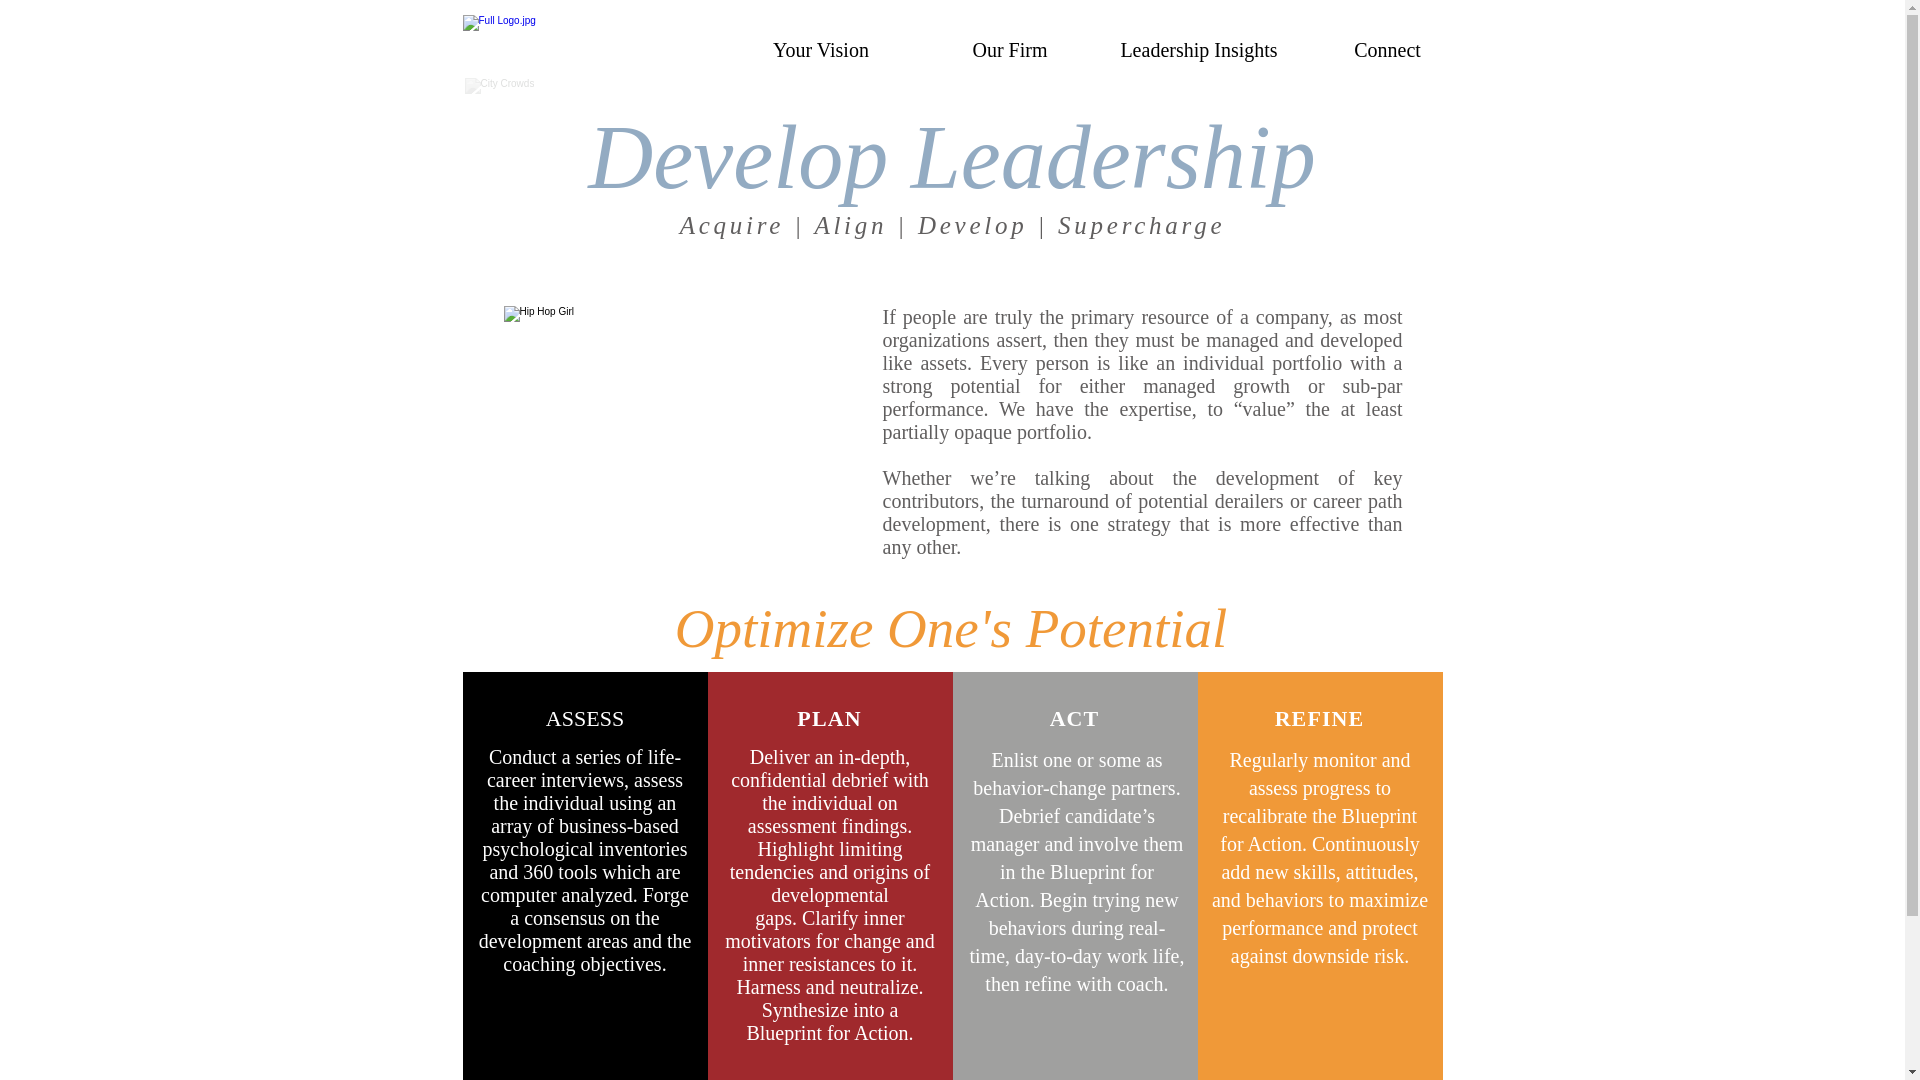 The height and width of the screenshot is (1080, 1920). I want to click on Leadership Insights, so click(1198, 50).